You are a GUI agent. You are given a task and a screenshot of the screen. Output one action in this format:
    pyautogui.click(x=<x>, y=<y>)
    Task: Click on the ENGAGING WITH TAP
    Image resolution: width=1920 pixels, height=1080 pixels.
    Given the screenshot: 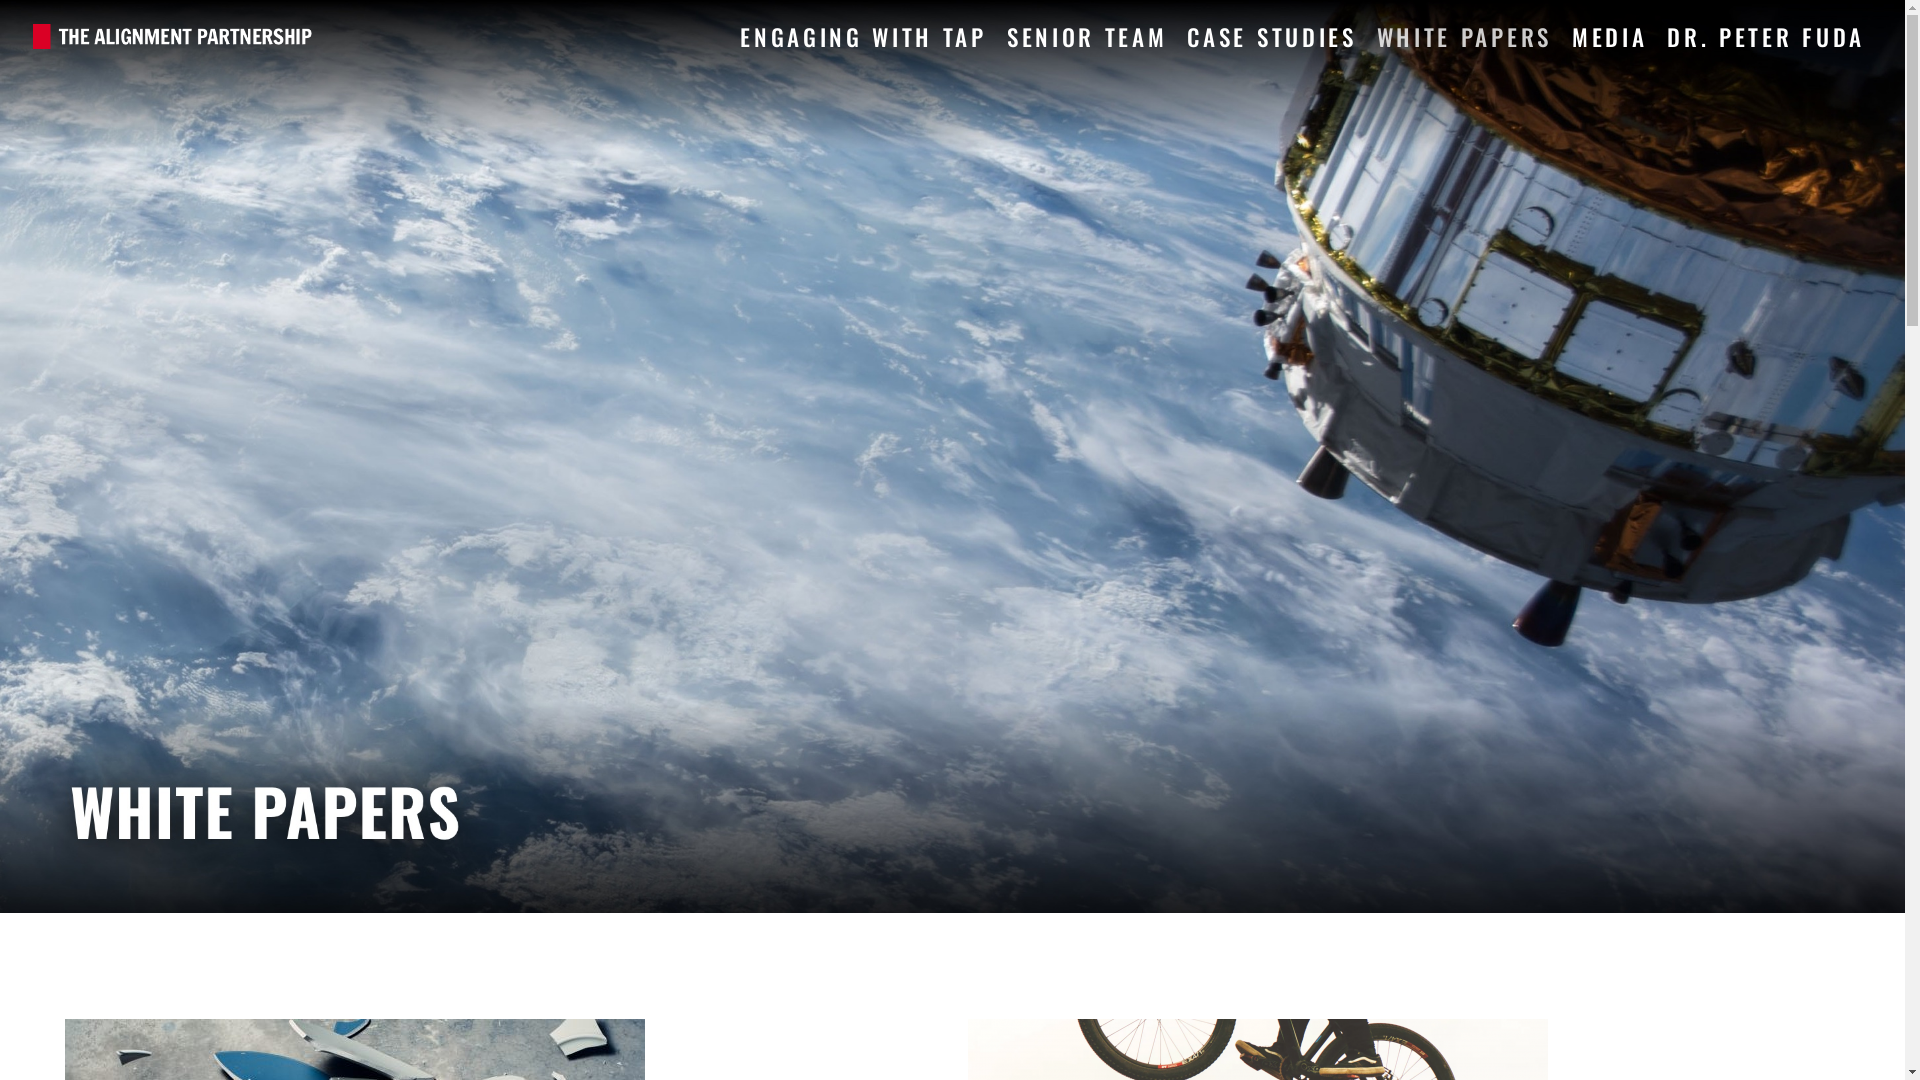 What is the action you would take?
    pyautogui.click(x=864, y=35)
    